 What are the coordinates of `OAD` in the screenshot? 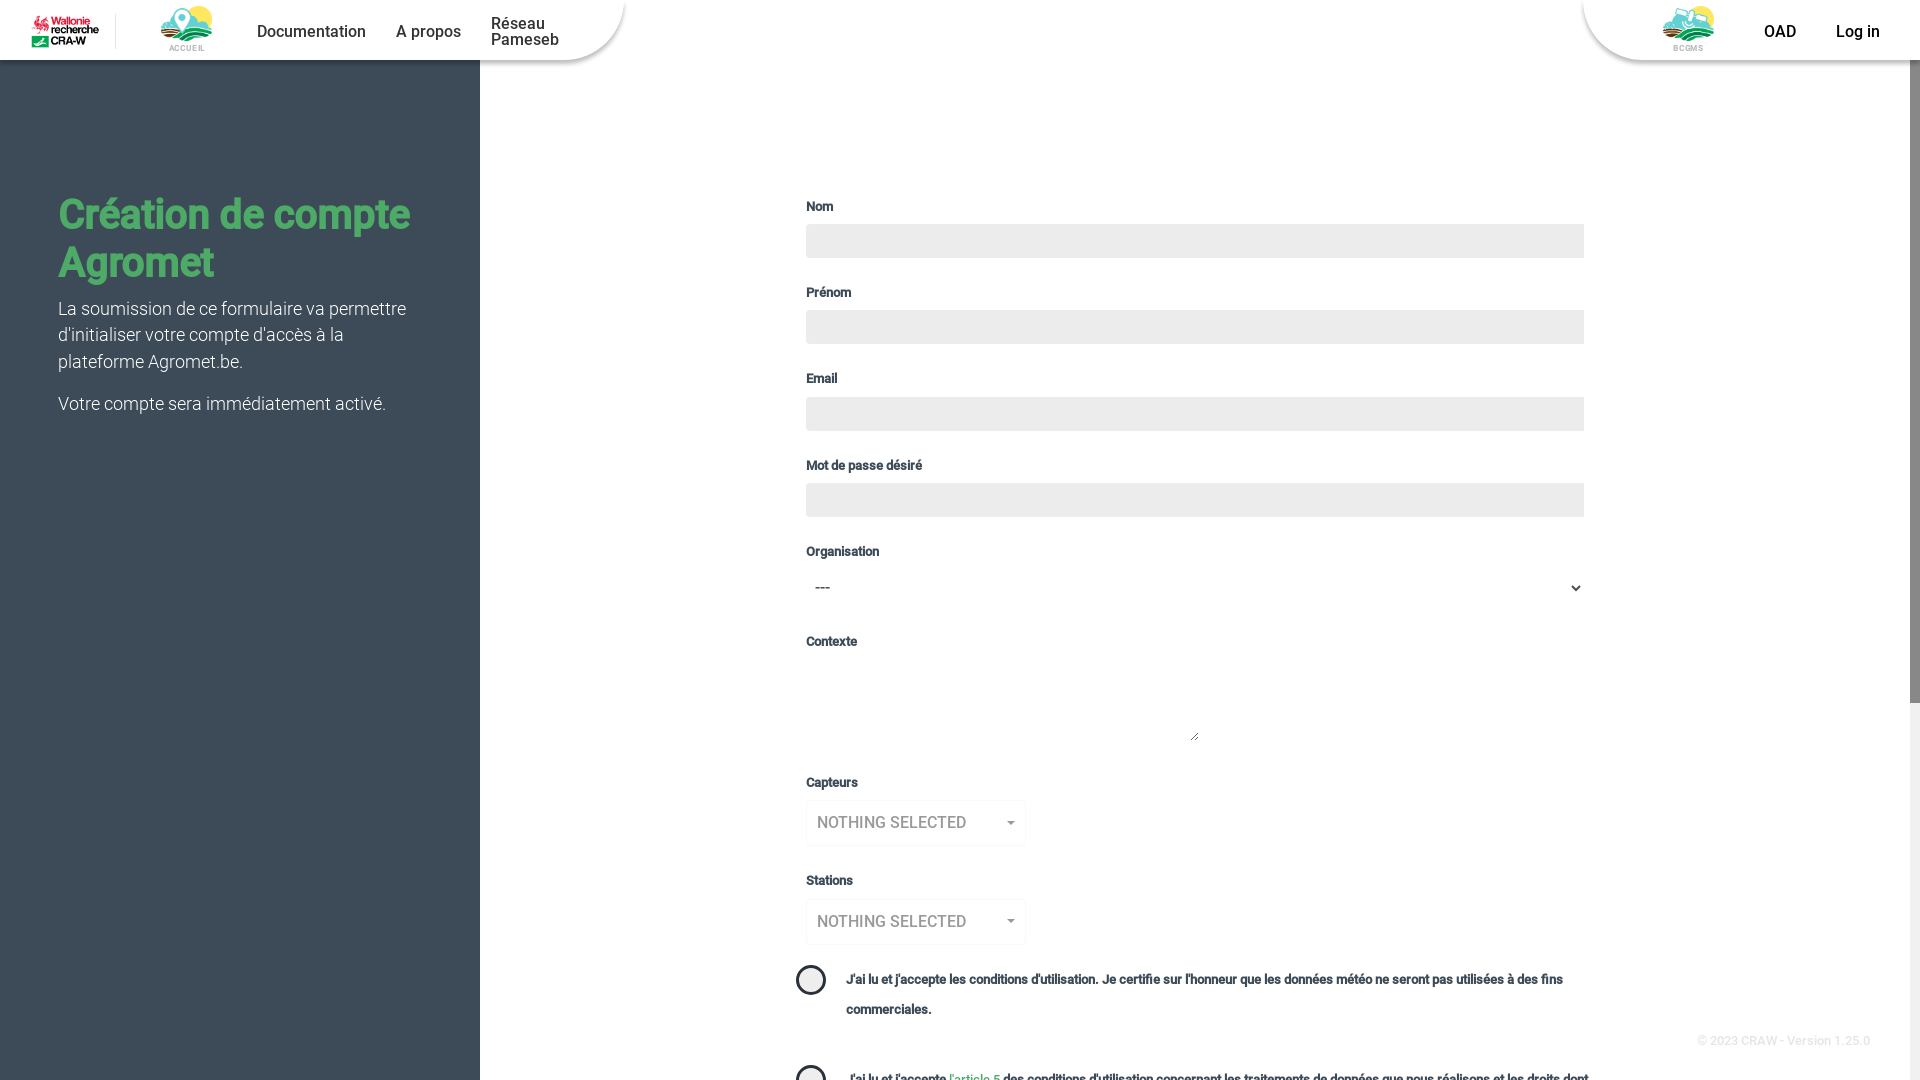 It's located at (1780, 32).